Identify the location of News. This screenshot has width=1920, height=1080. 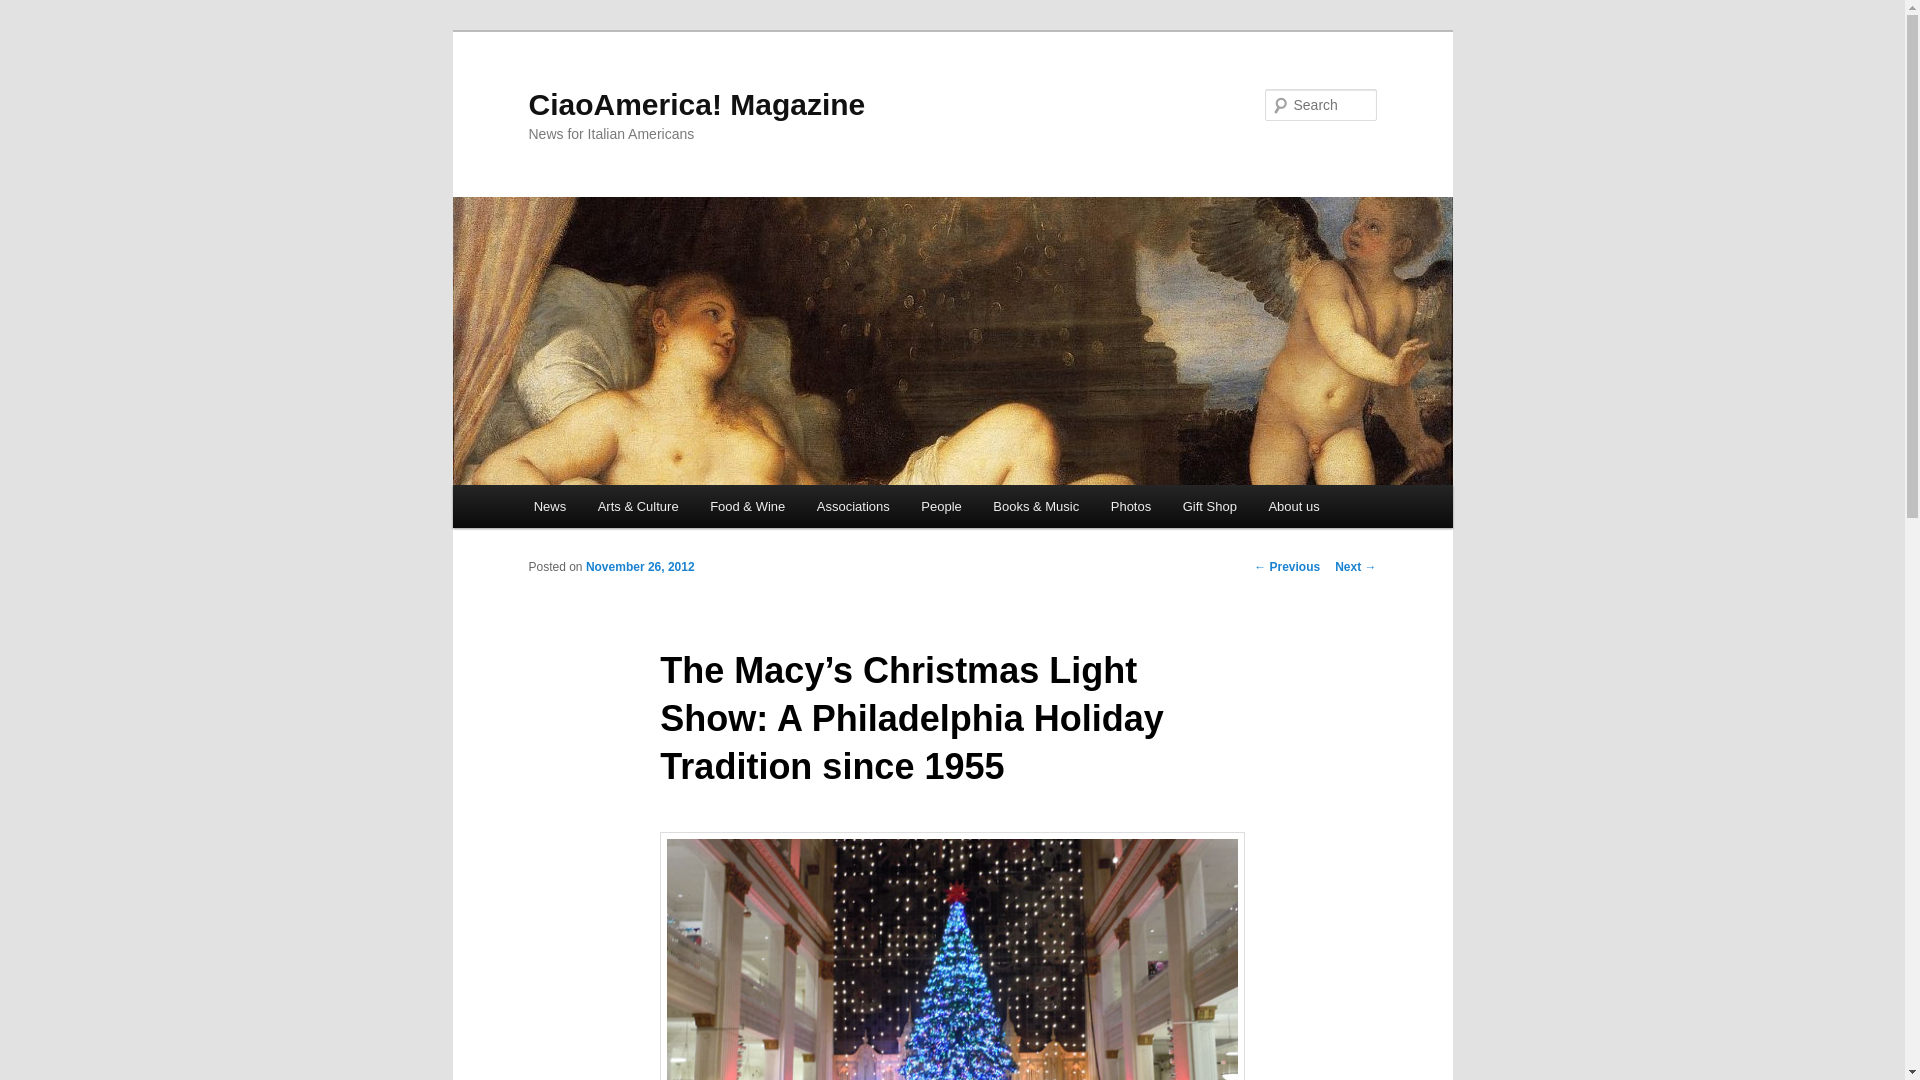
(550, 506).